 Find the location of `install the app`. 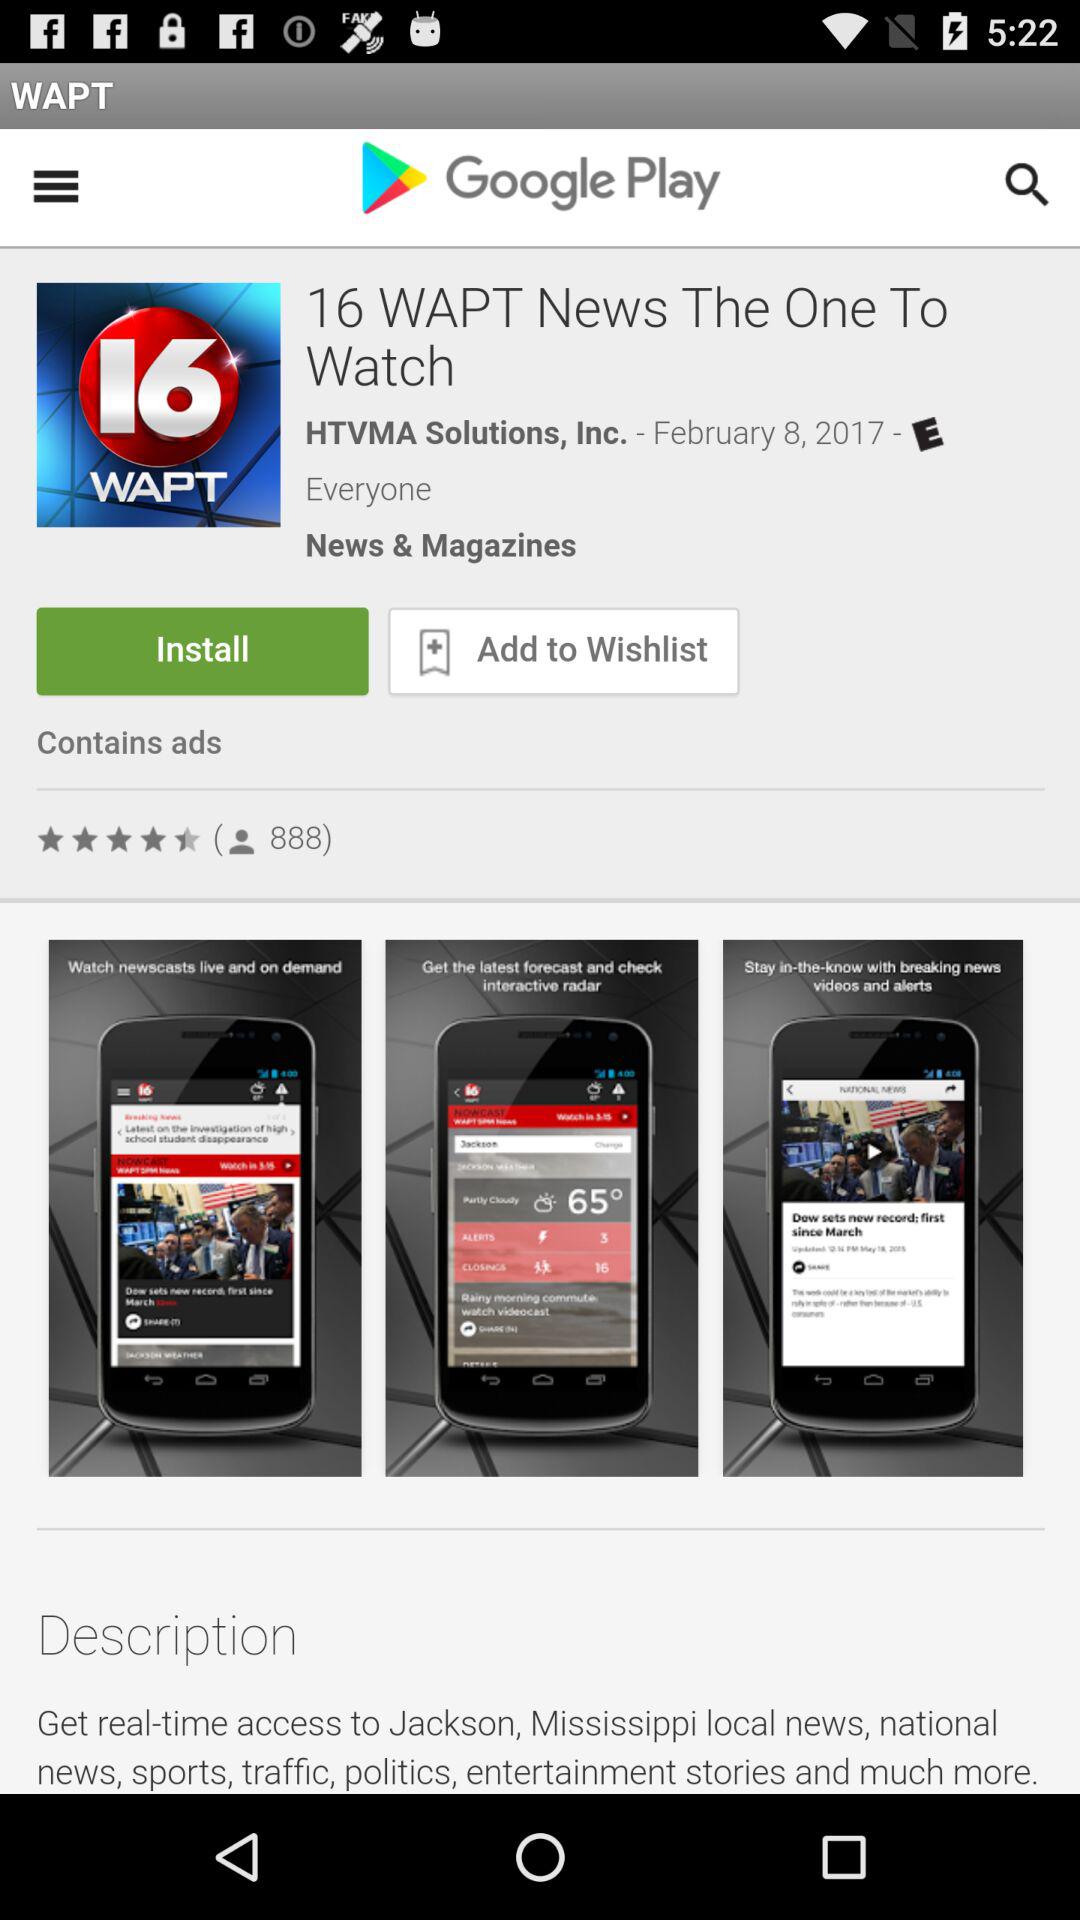

install the app is located at coordinates (540, 962).